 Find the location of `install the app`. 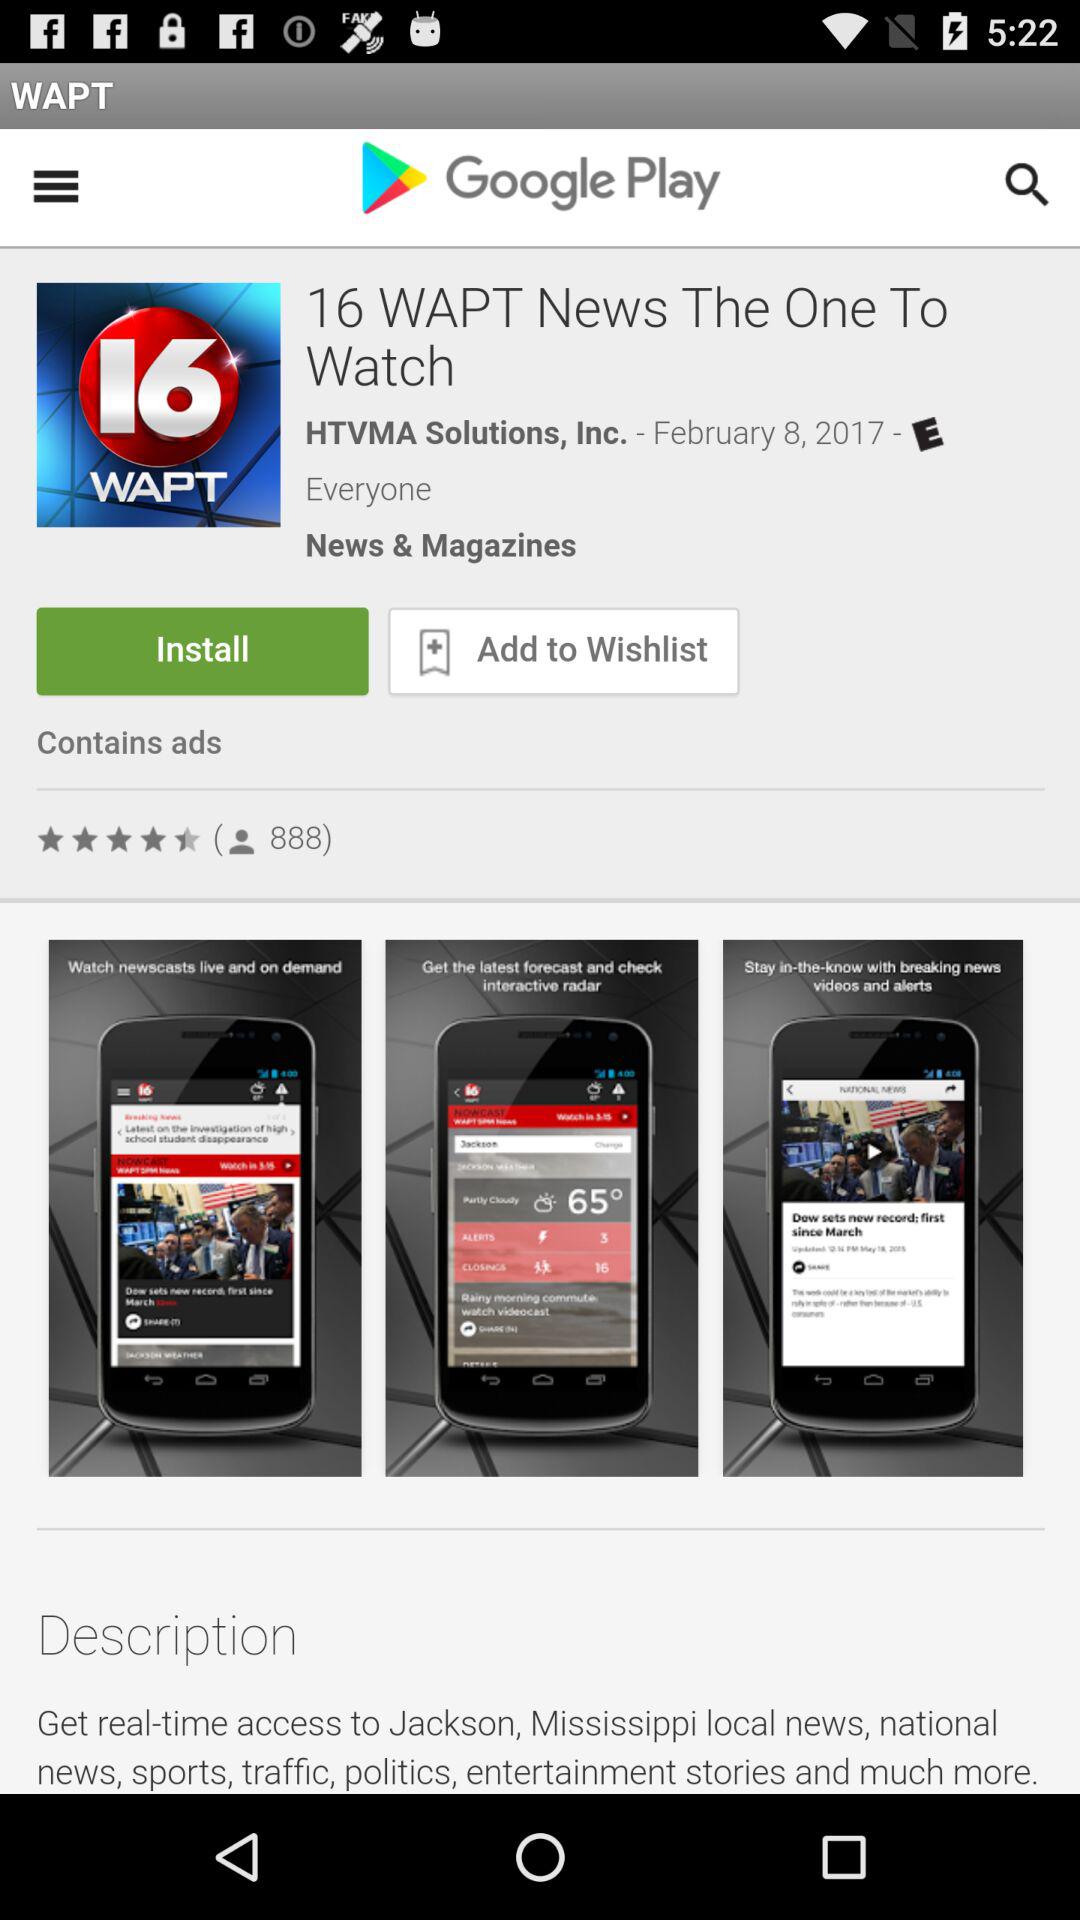

install the app is located at coordinates (540, 962).